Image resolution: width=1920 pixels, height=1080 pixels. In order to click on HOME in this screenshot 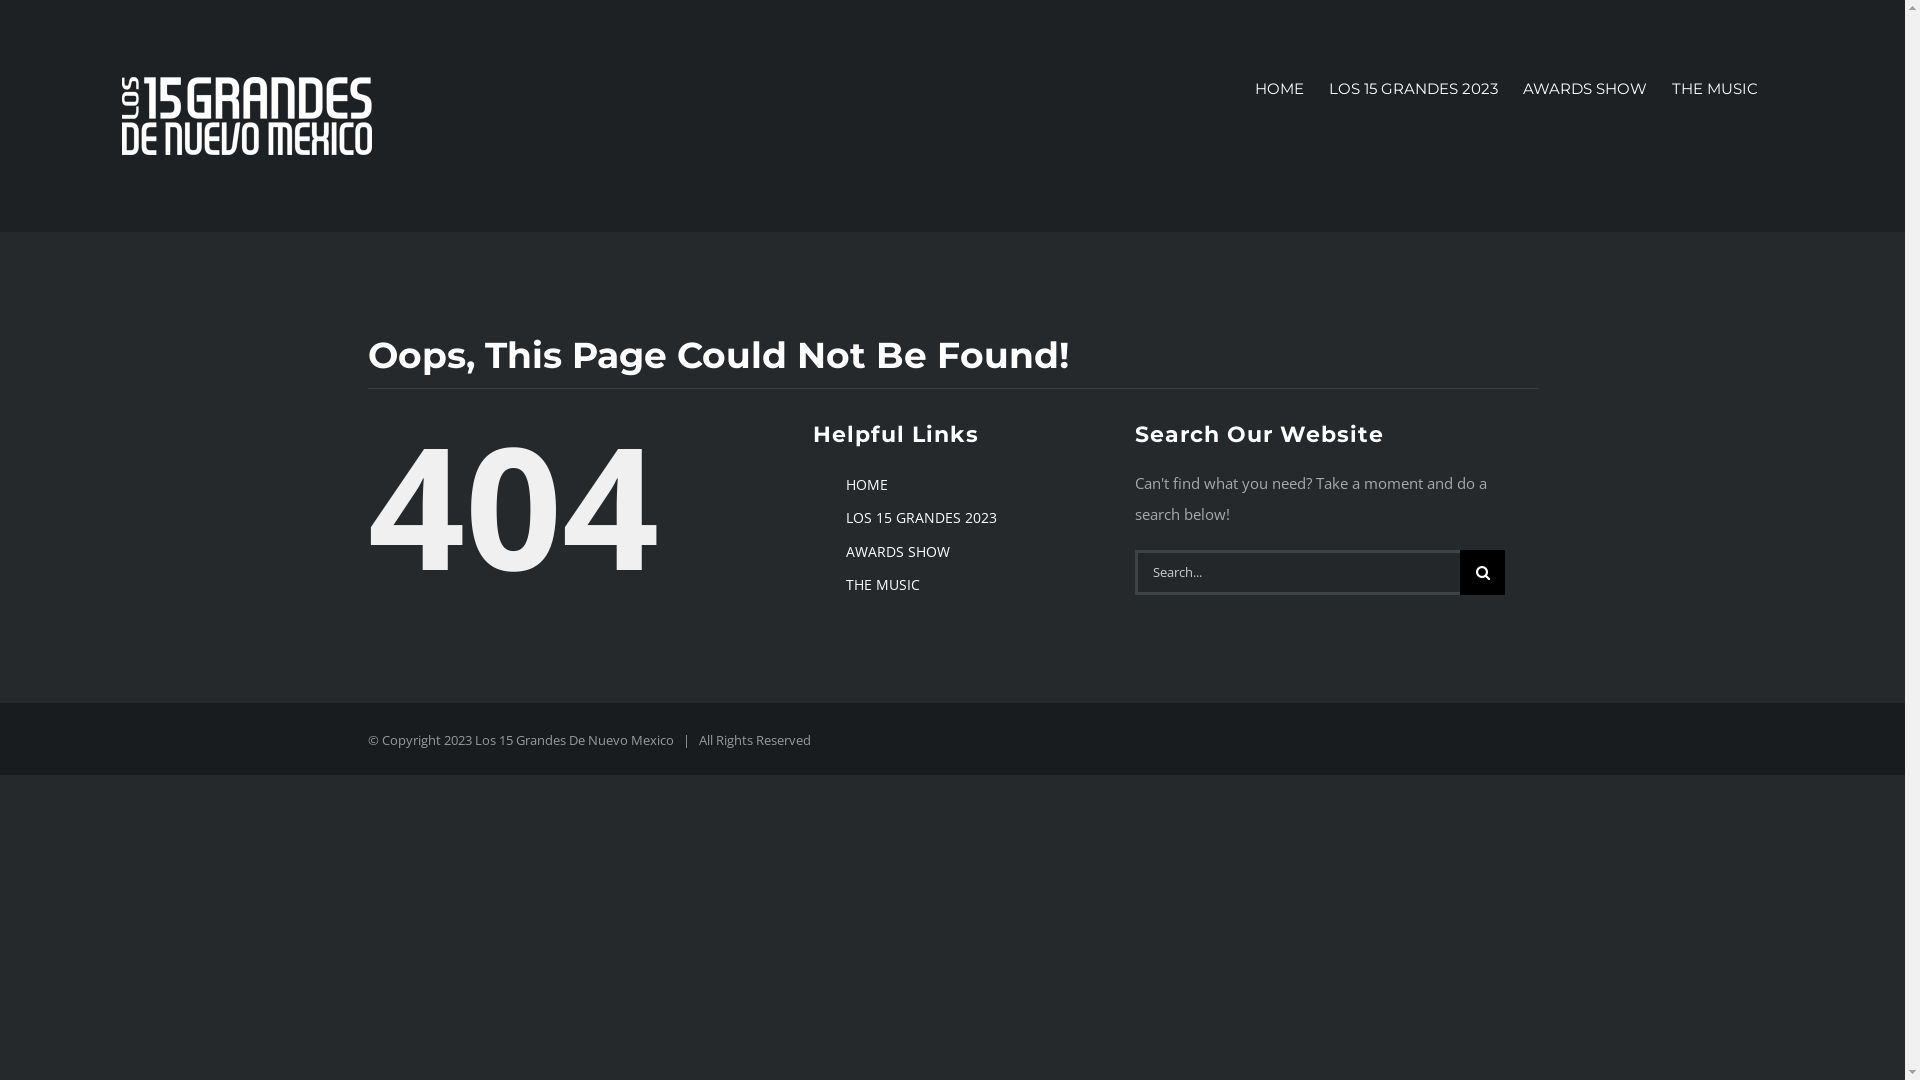, I will do `click(867, 484)`.